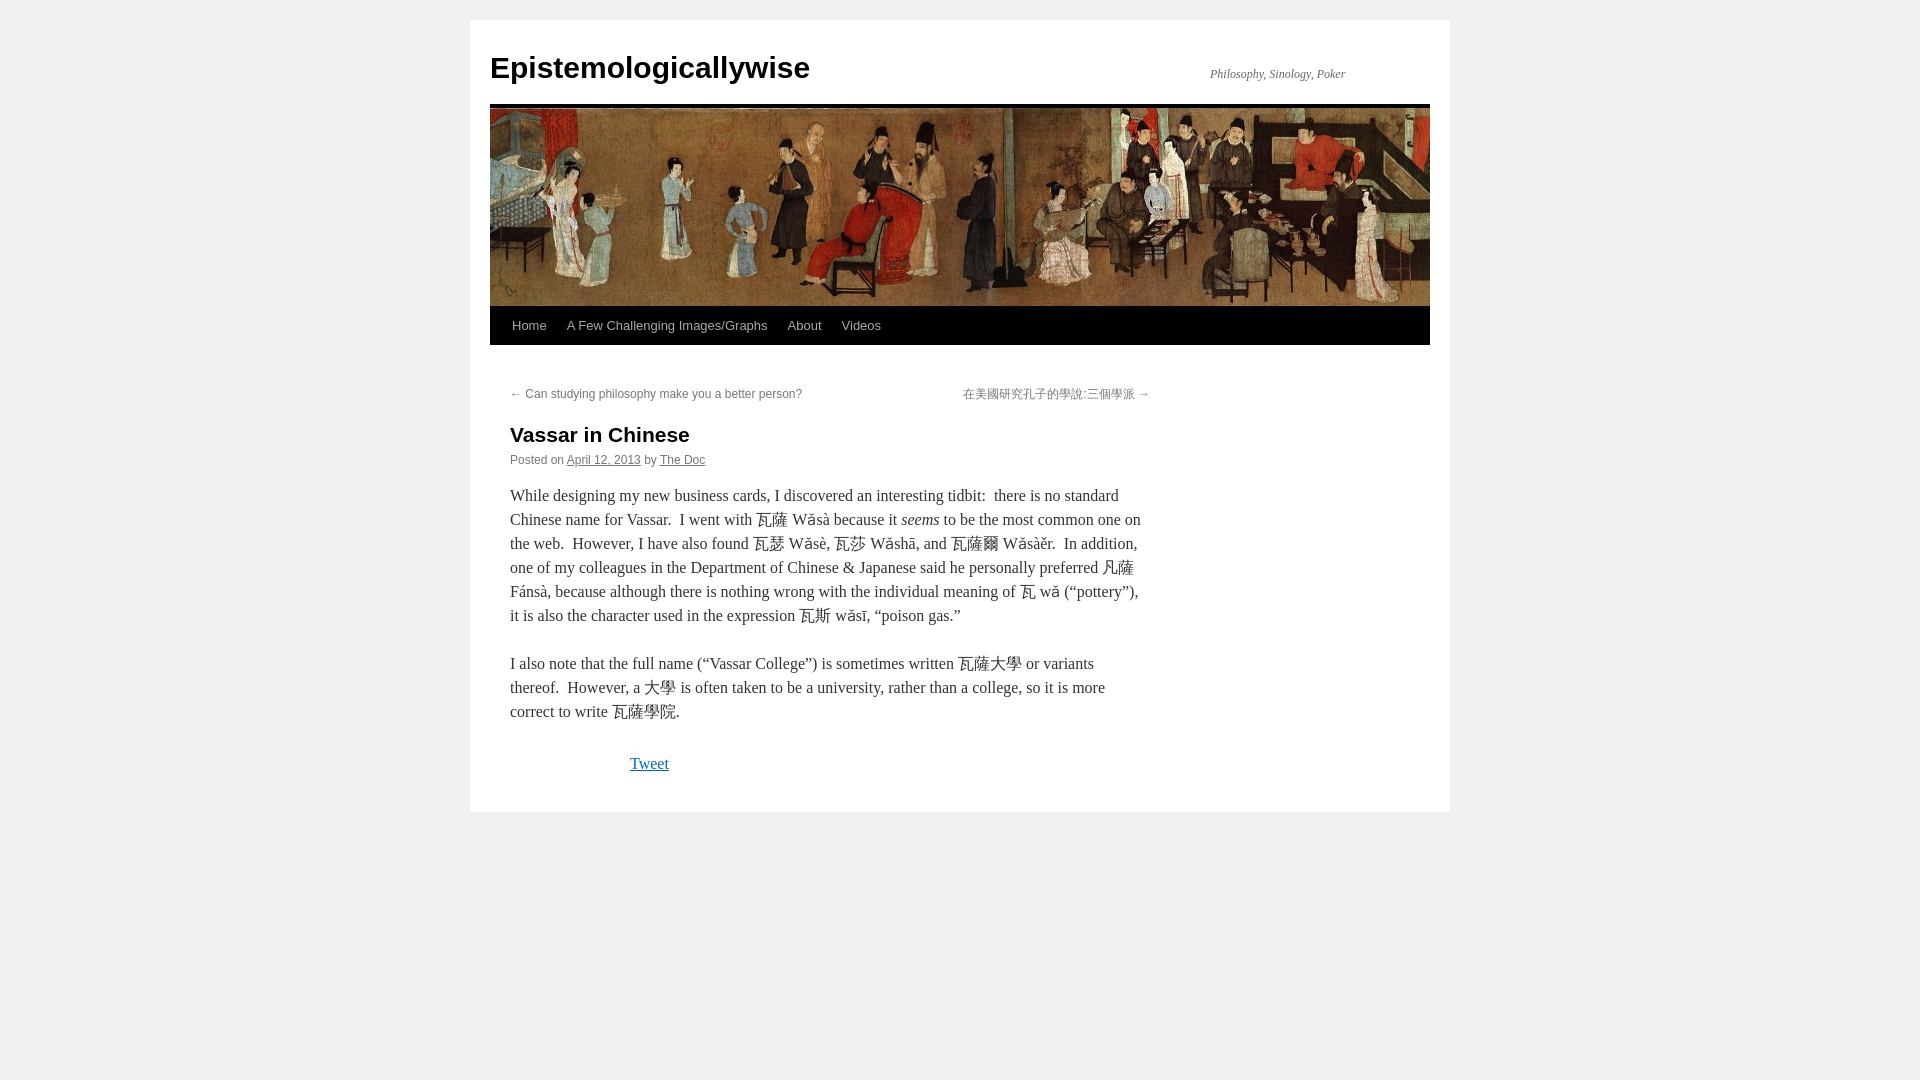  Describe the element at coordinates (862, 325) in the screenshot. I see `Videos` at that location.